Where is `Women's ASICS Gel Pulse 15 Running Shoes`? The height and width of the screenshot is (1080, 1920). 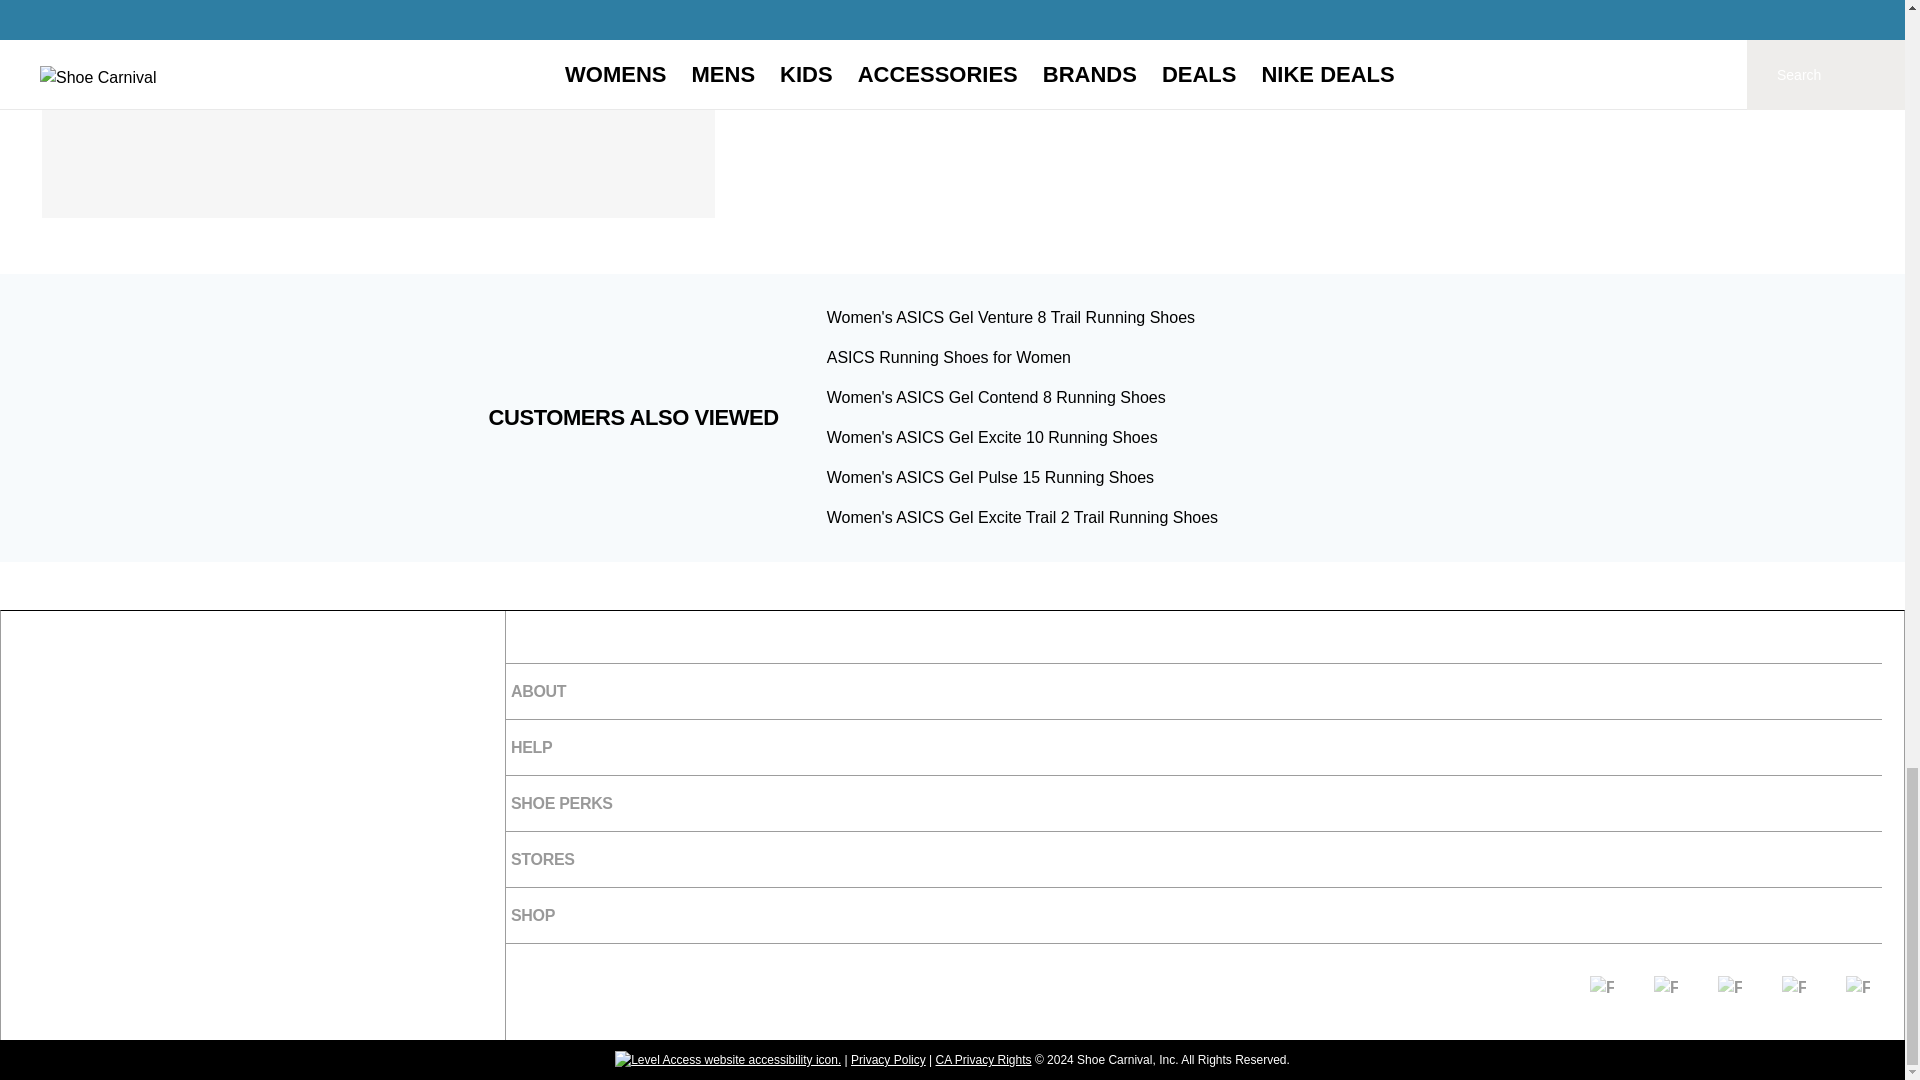
Women's ASICS Gel Pulse 15 Running Shoes is located at coordinates (990, 477).